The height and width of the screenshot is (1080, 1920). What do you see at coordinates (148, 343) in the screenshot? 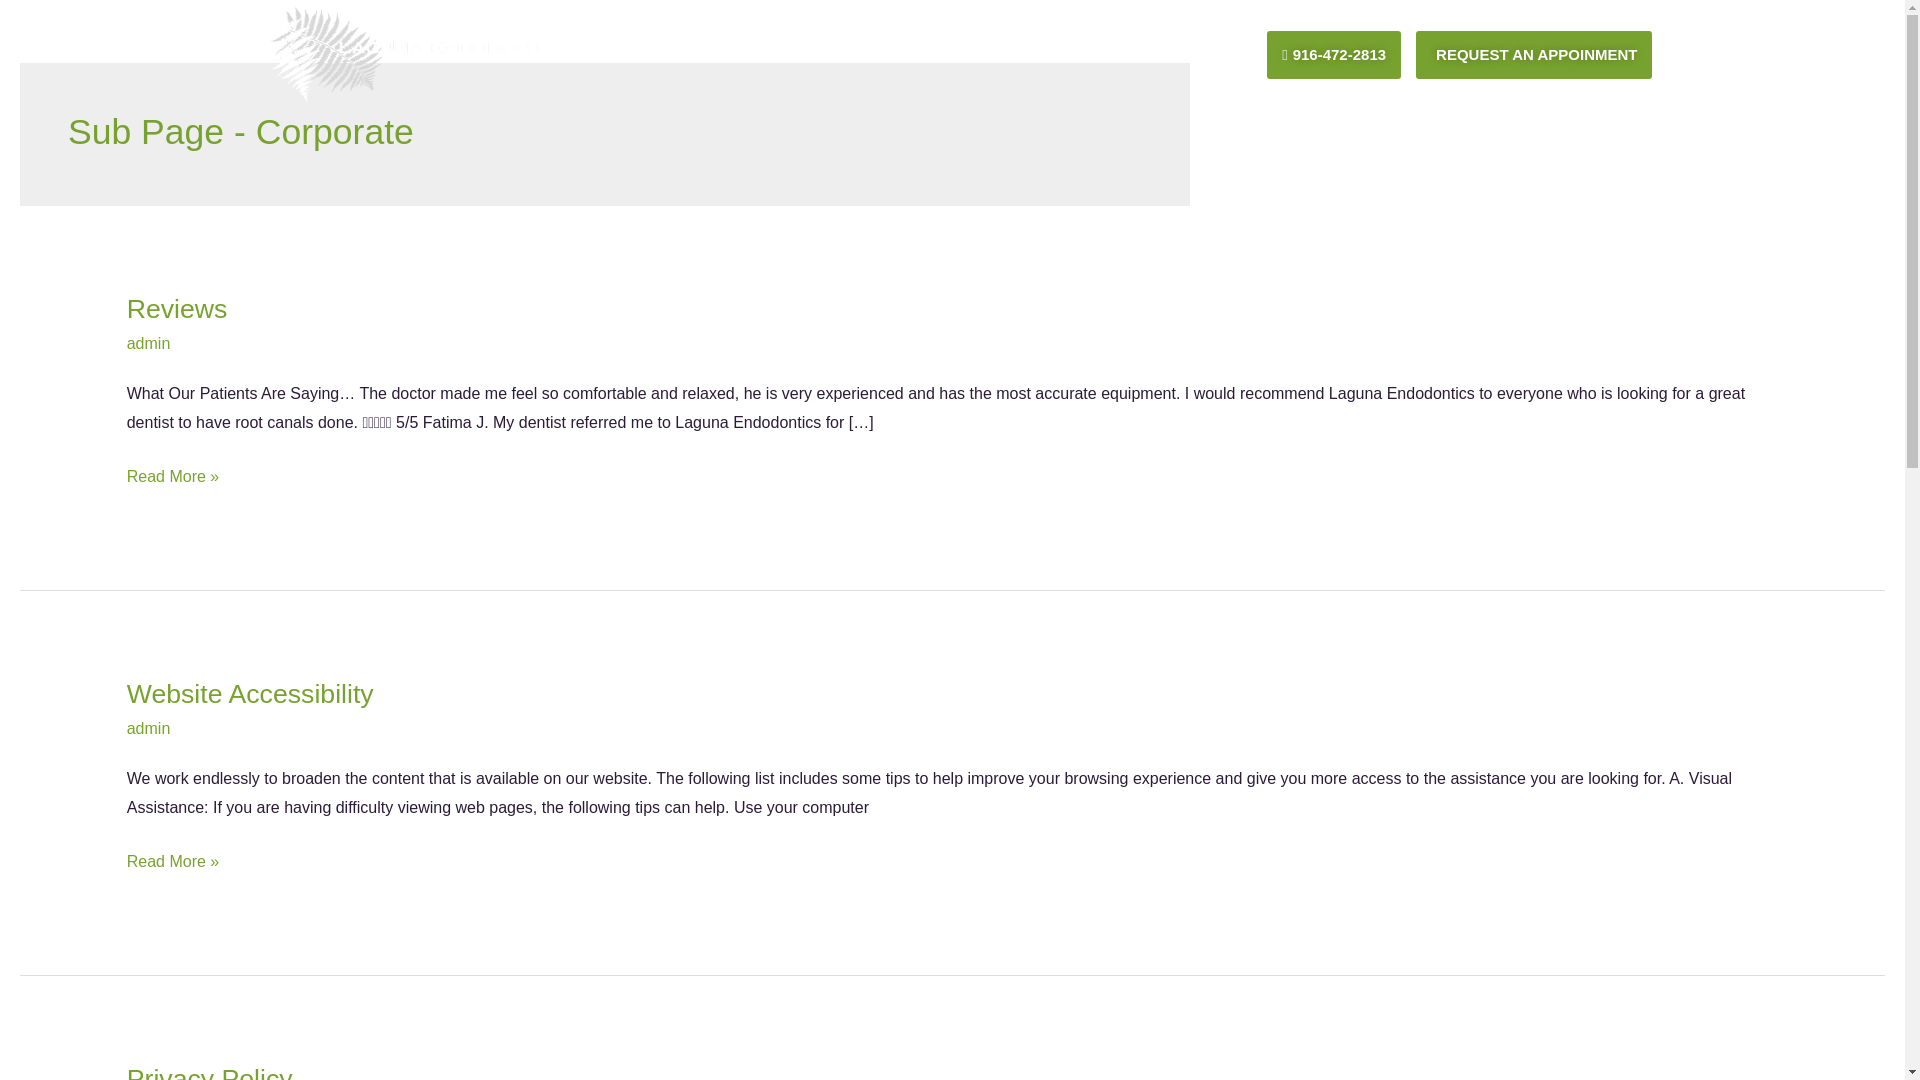
I see `View all posts by admin` at bounding box center [148, 343].